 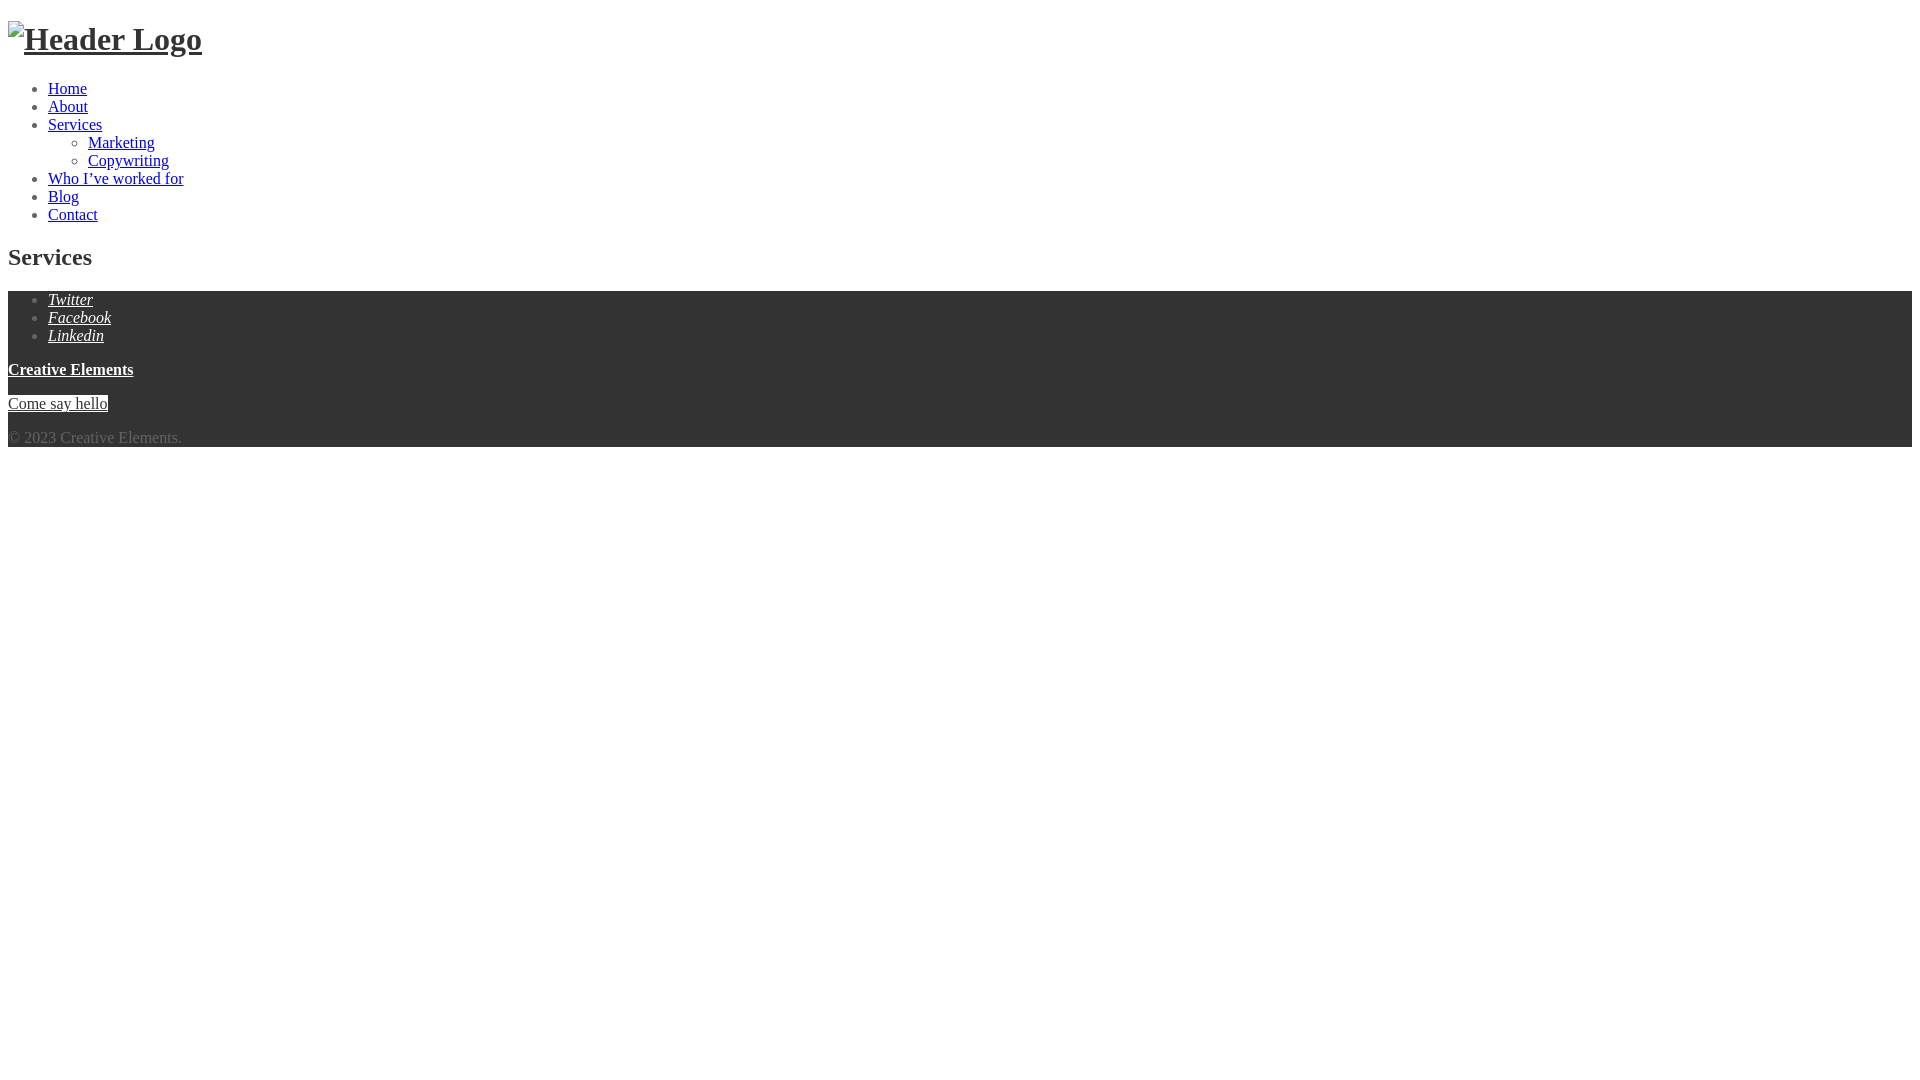 I want to click on Home, so click(x=68, y=88).